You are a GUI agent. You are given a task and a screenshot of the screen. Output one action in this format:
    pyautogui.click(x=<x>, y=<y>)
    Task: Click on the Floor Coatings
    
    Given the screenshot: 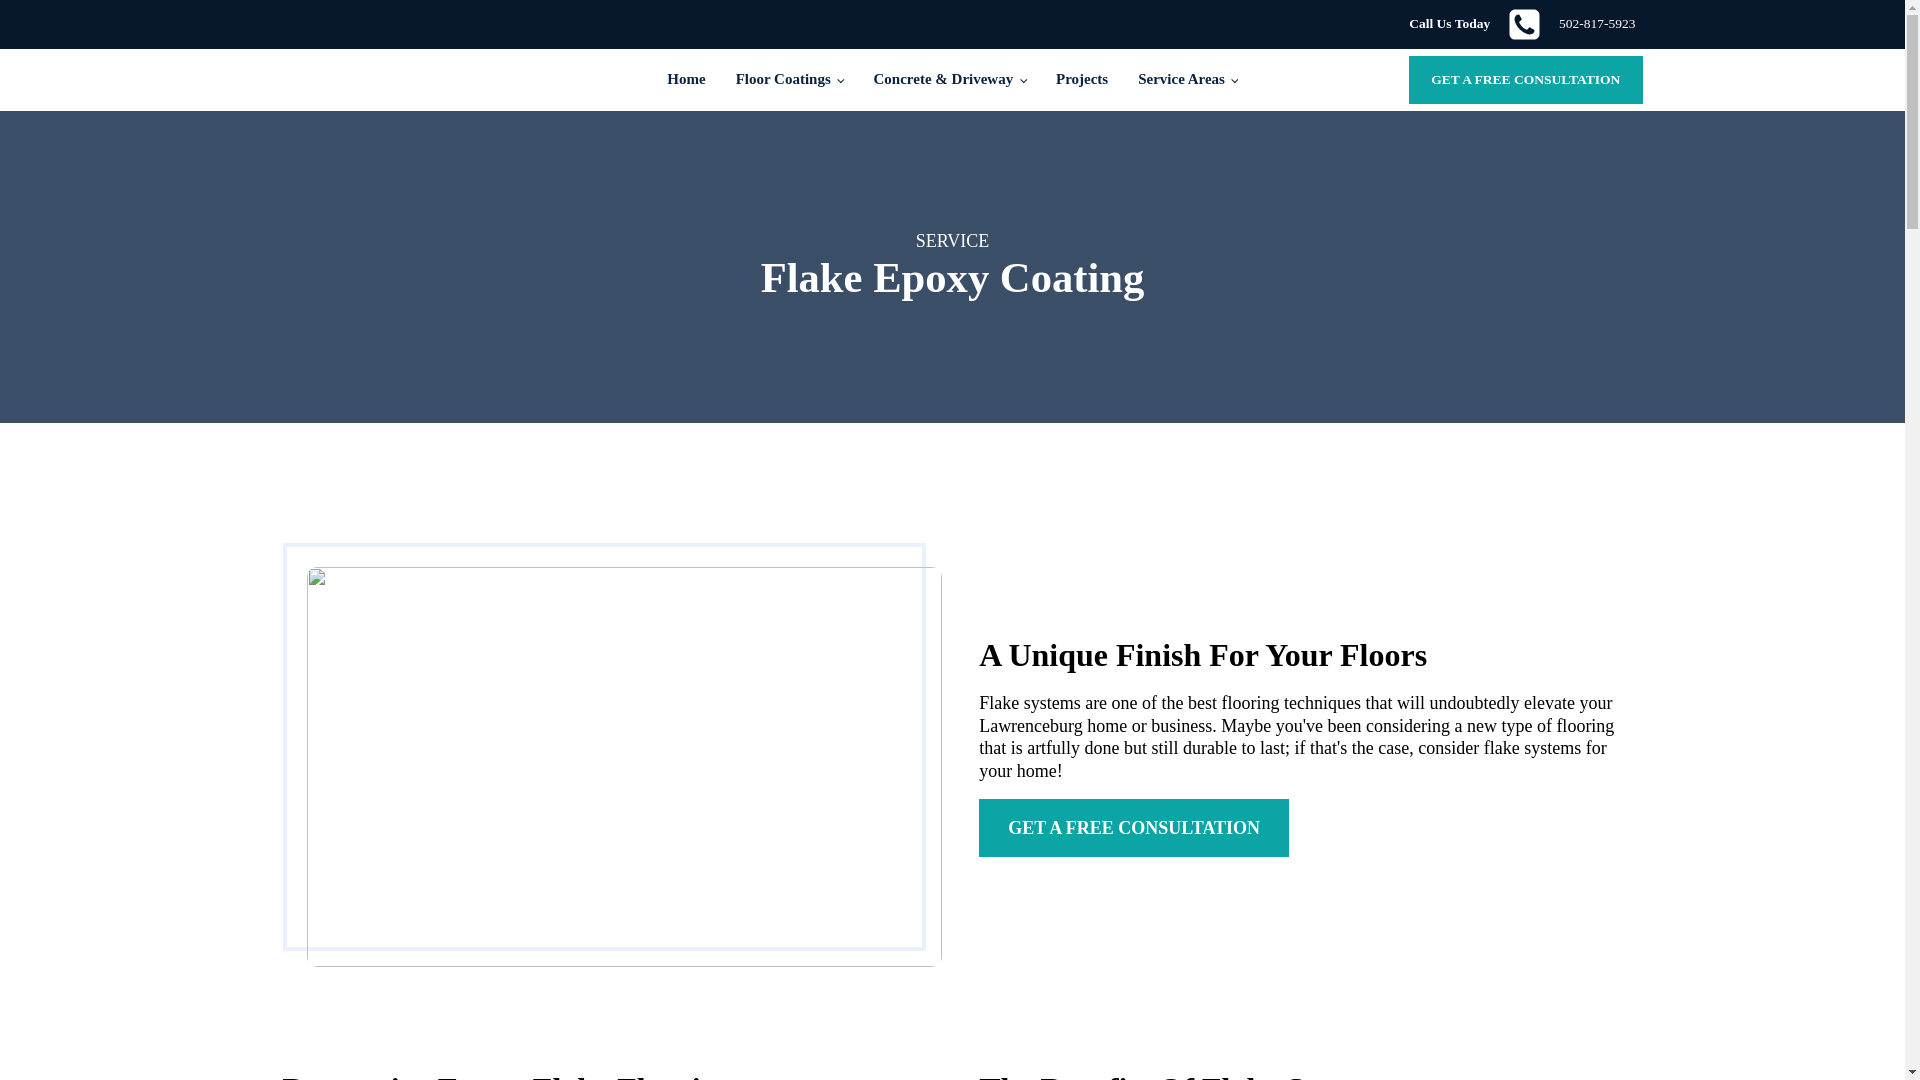 What is the action you would take?
    pyautogui.click(x=1522, y=24)
    